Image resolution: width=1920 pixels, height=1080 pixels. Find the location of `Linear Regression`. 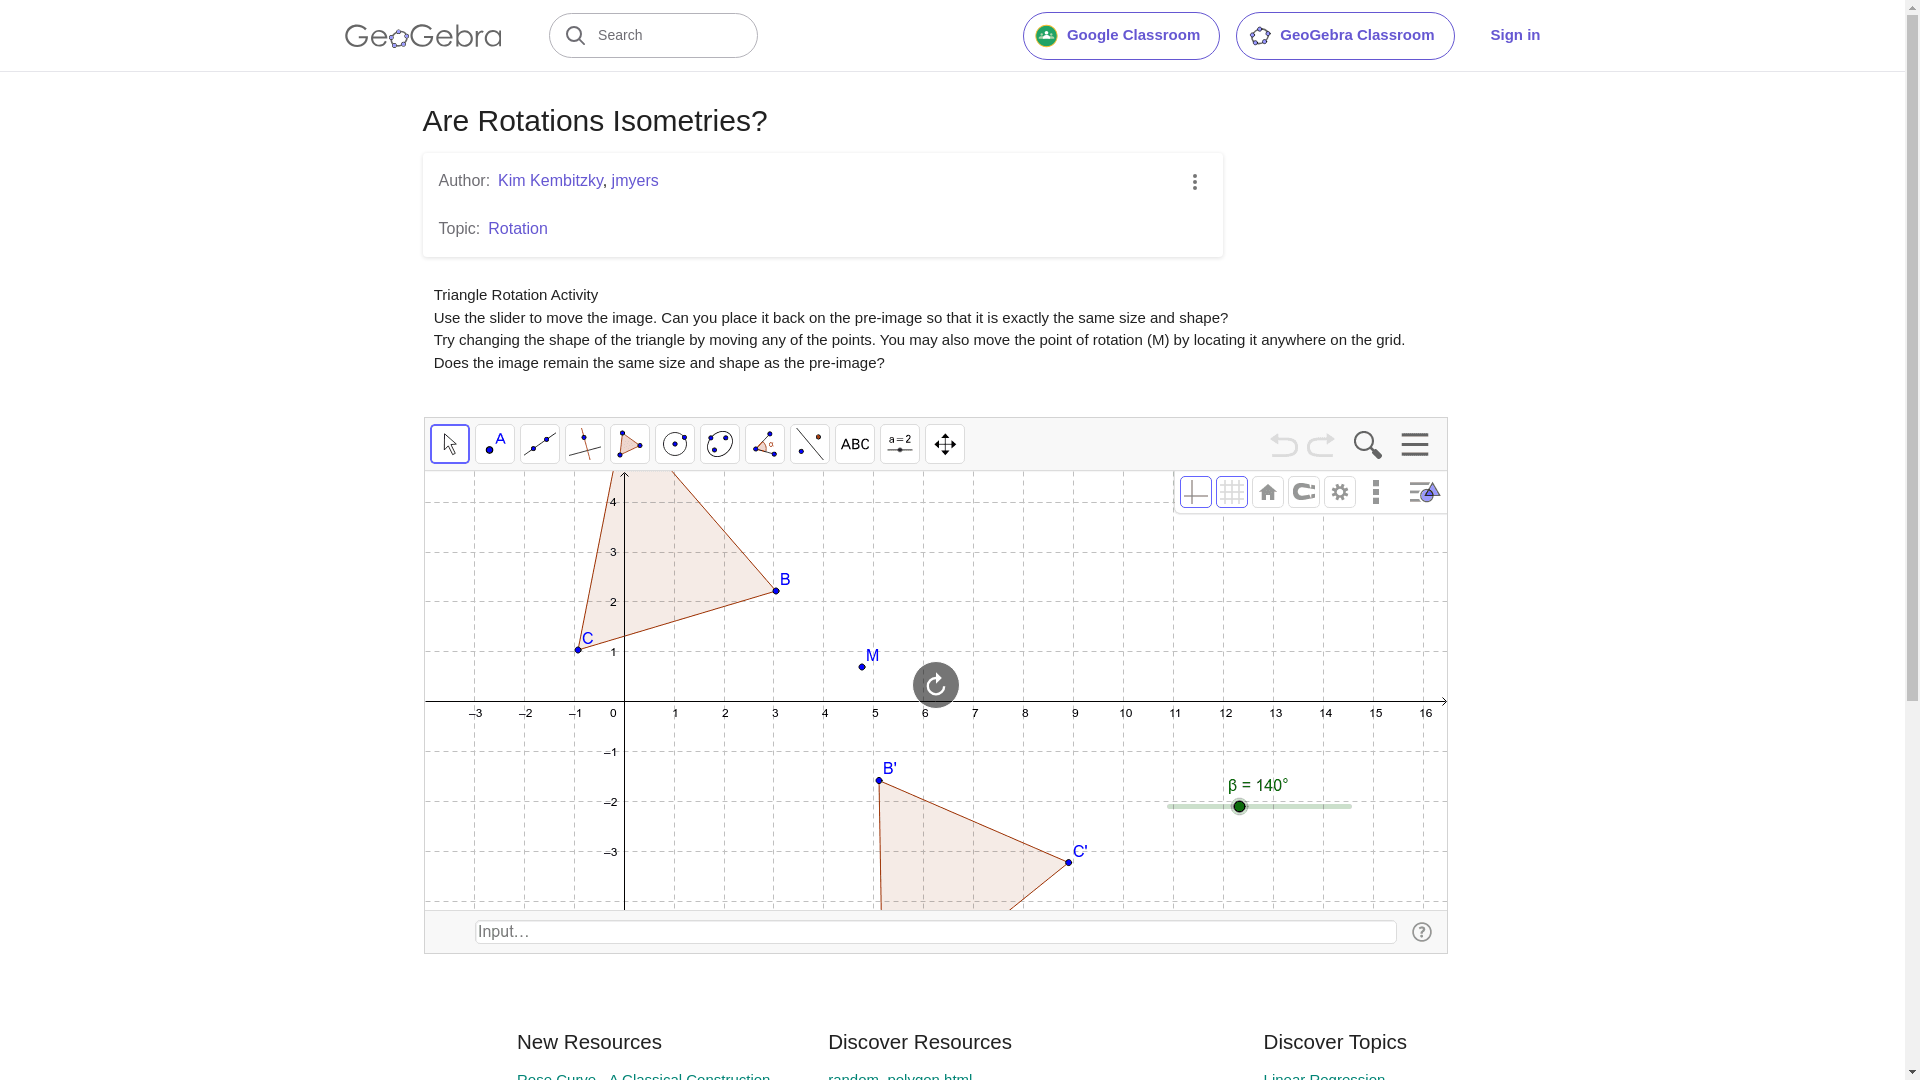

Linear Regression is located at coordinates (1324, 1076).